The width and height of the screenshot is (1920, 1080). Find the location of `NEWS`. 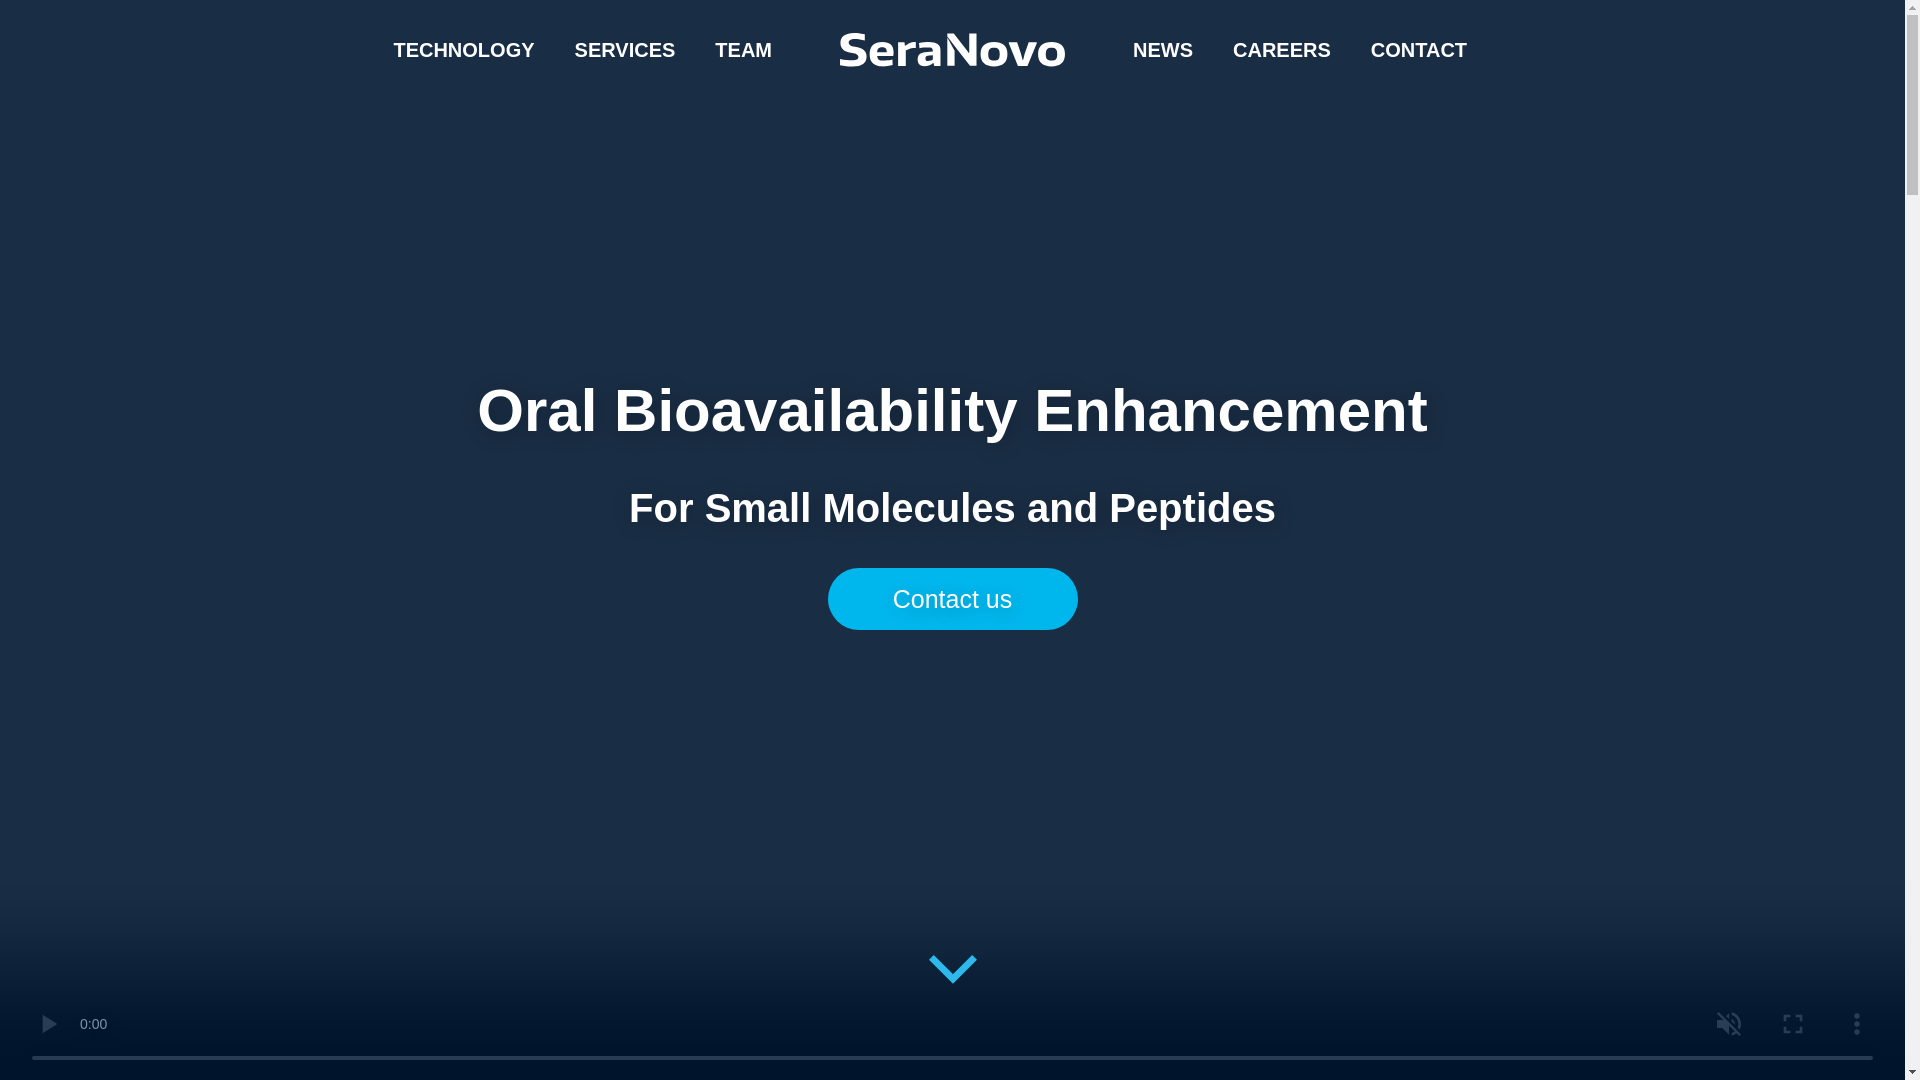

NEWS is located at coordinates (1163, 50).